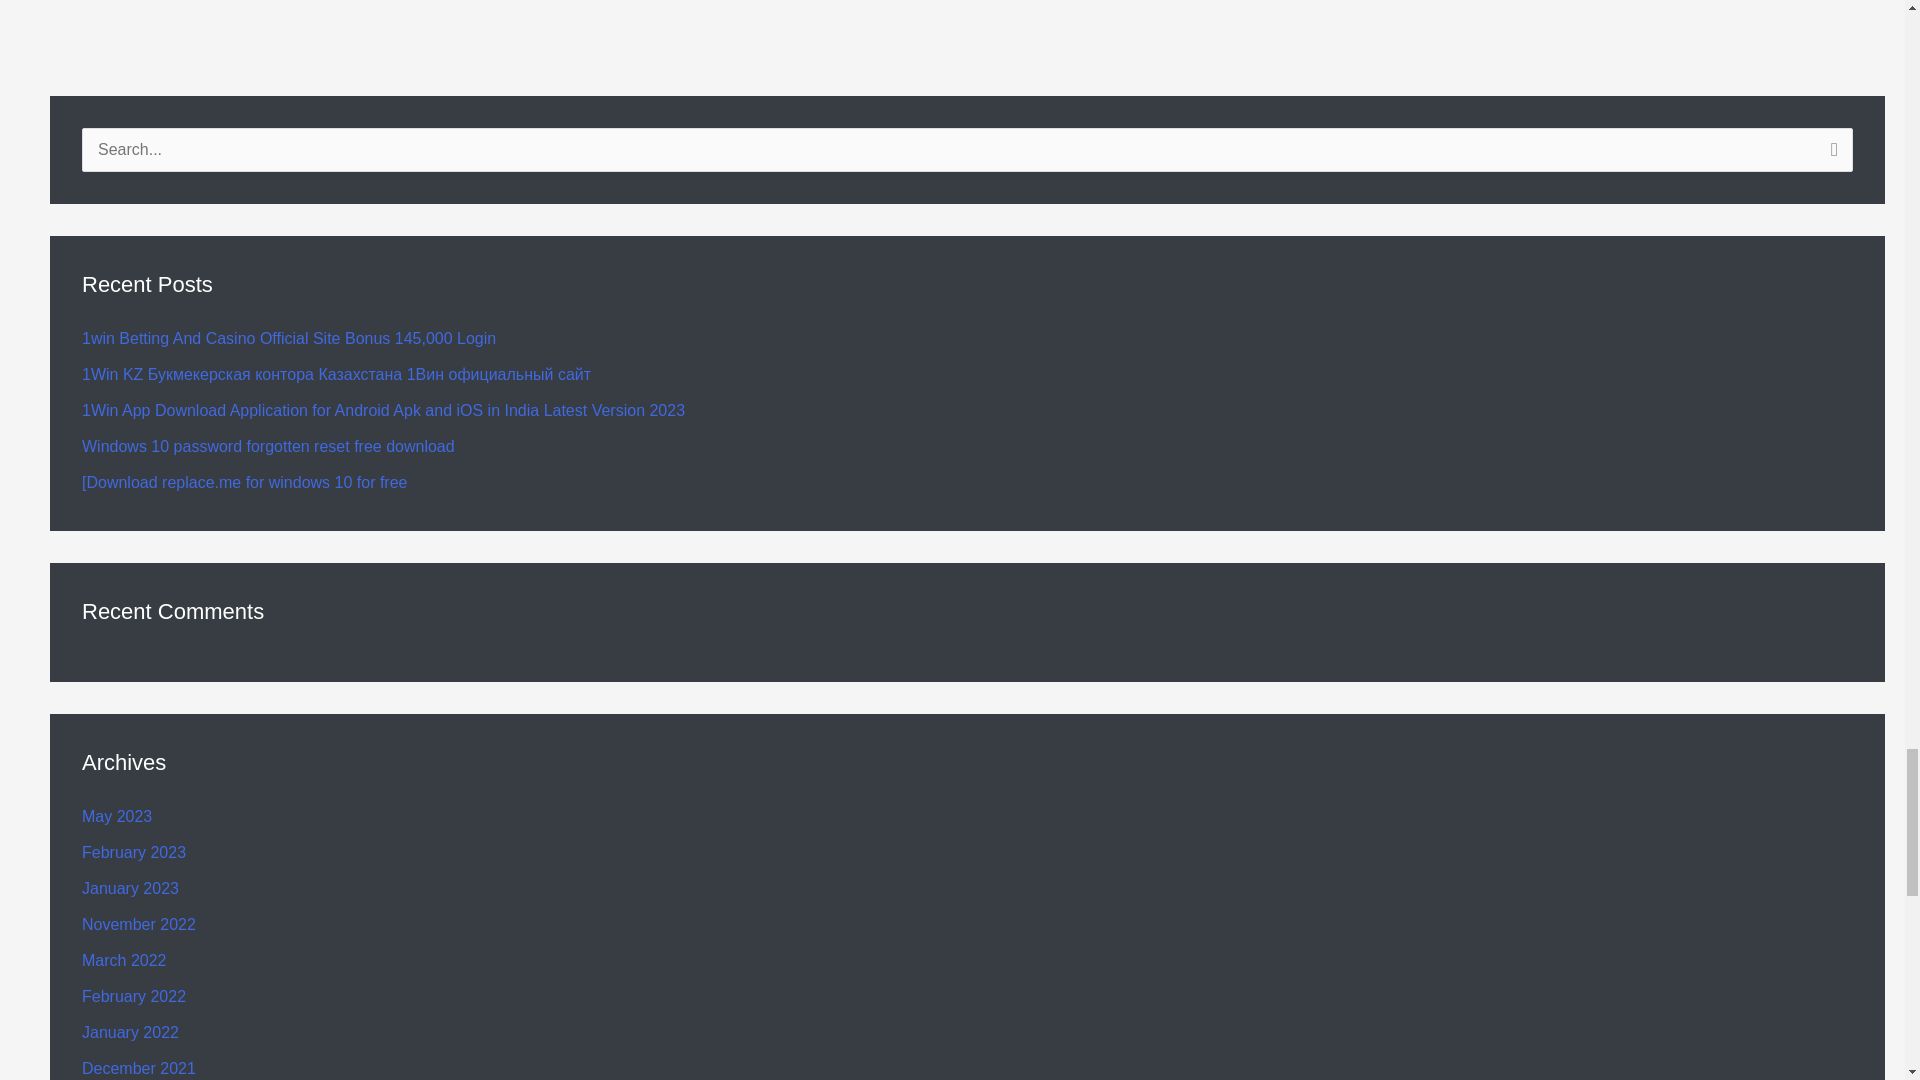  I want to click on November 2022, so click(138, 924).